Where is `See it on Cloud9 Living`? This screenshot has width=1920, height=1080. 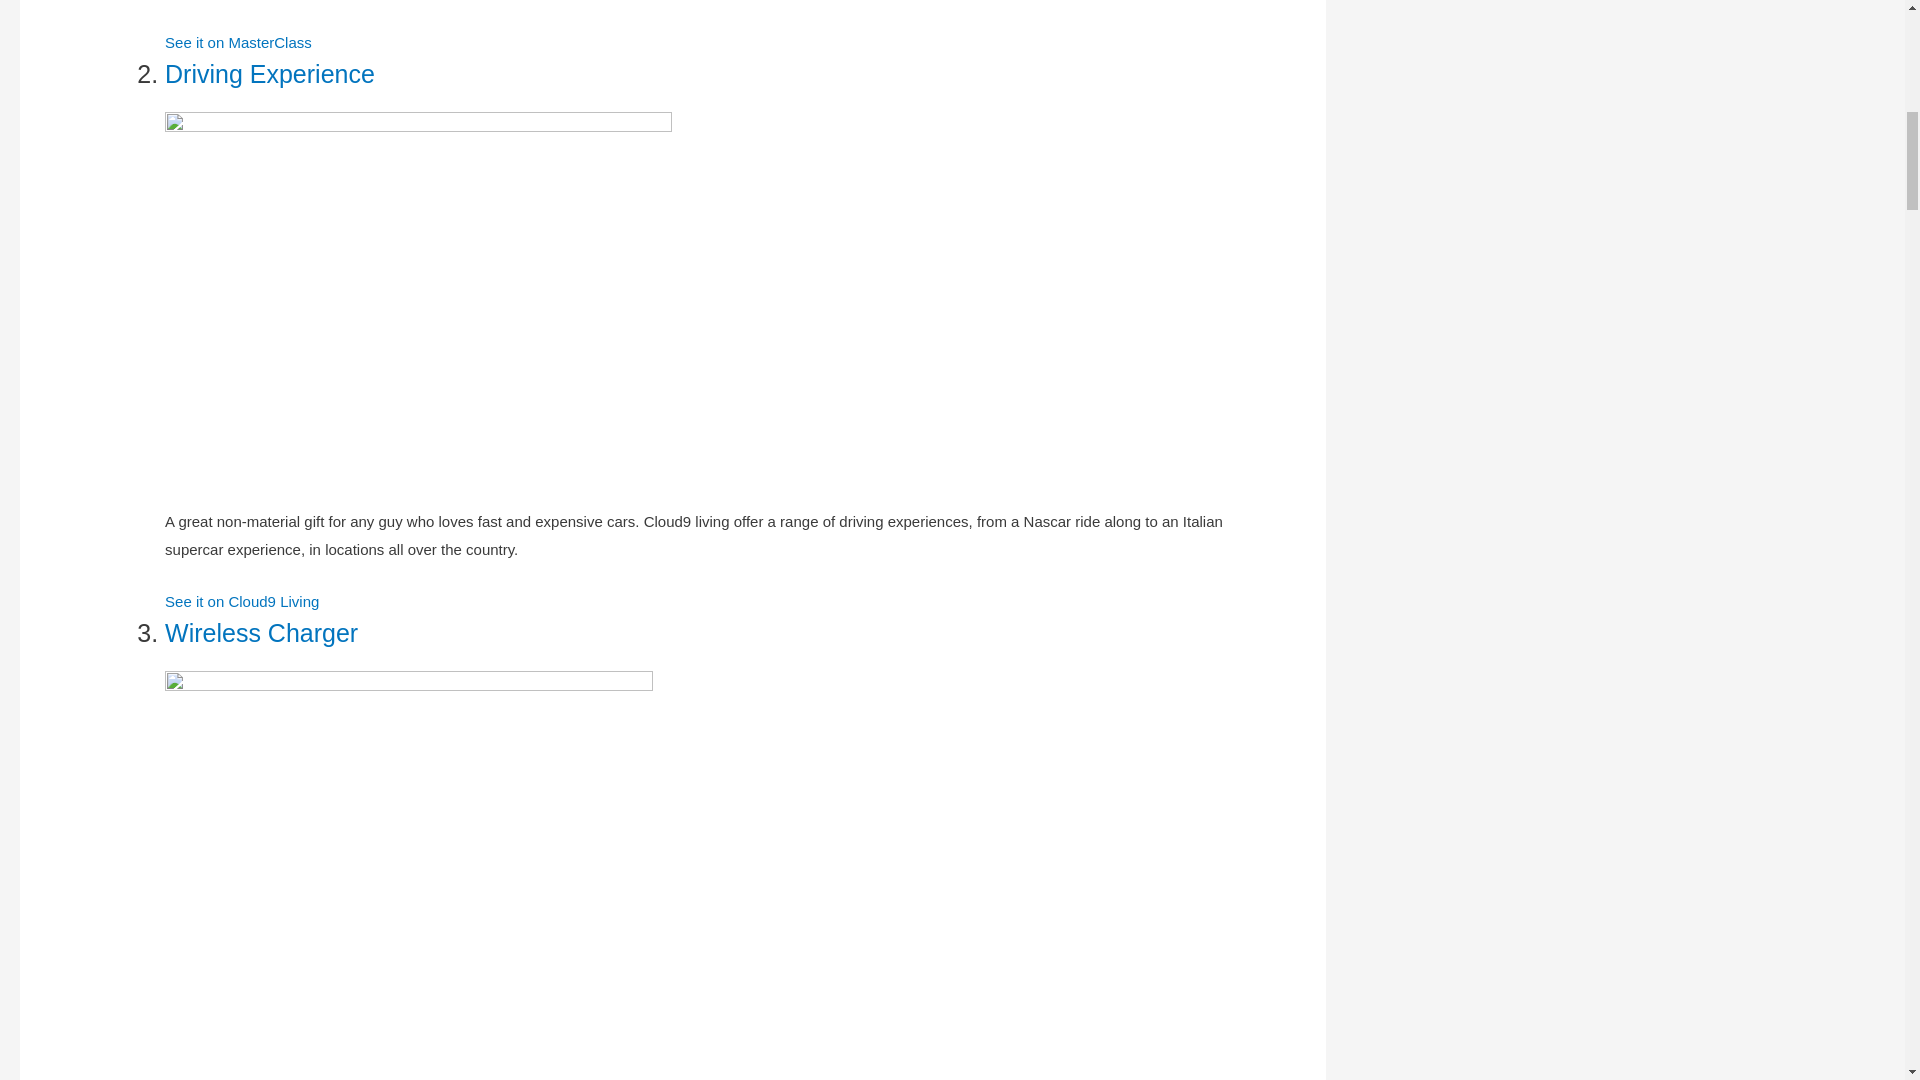 See it on Cloud9 Living is located at coordinates (242, 601).